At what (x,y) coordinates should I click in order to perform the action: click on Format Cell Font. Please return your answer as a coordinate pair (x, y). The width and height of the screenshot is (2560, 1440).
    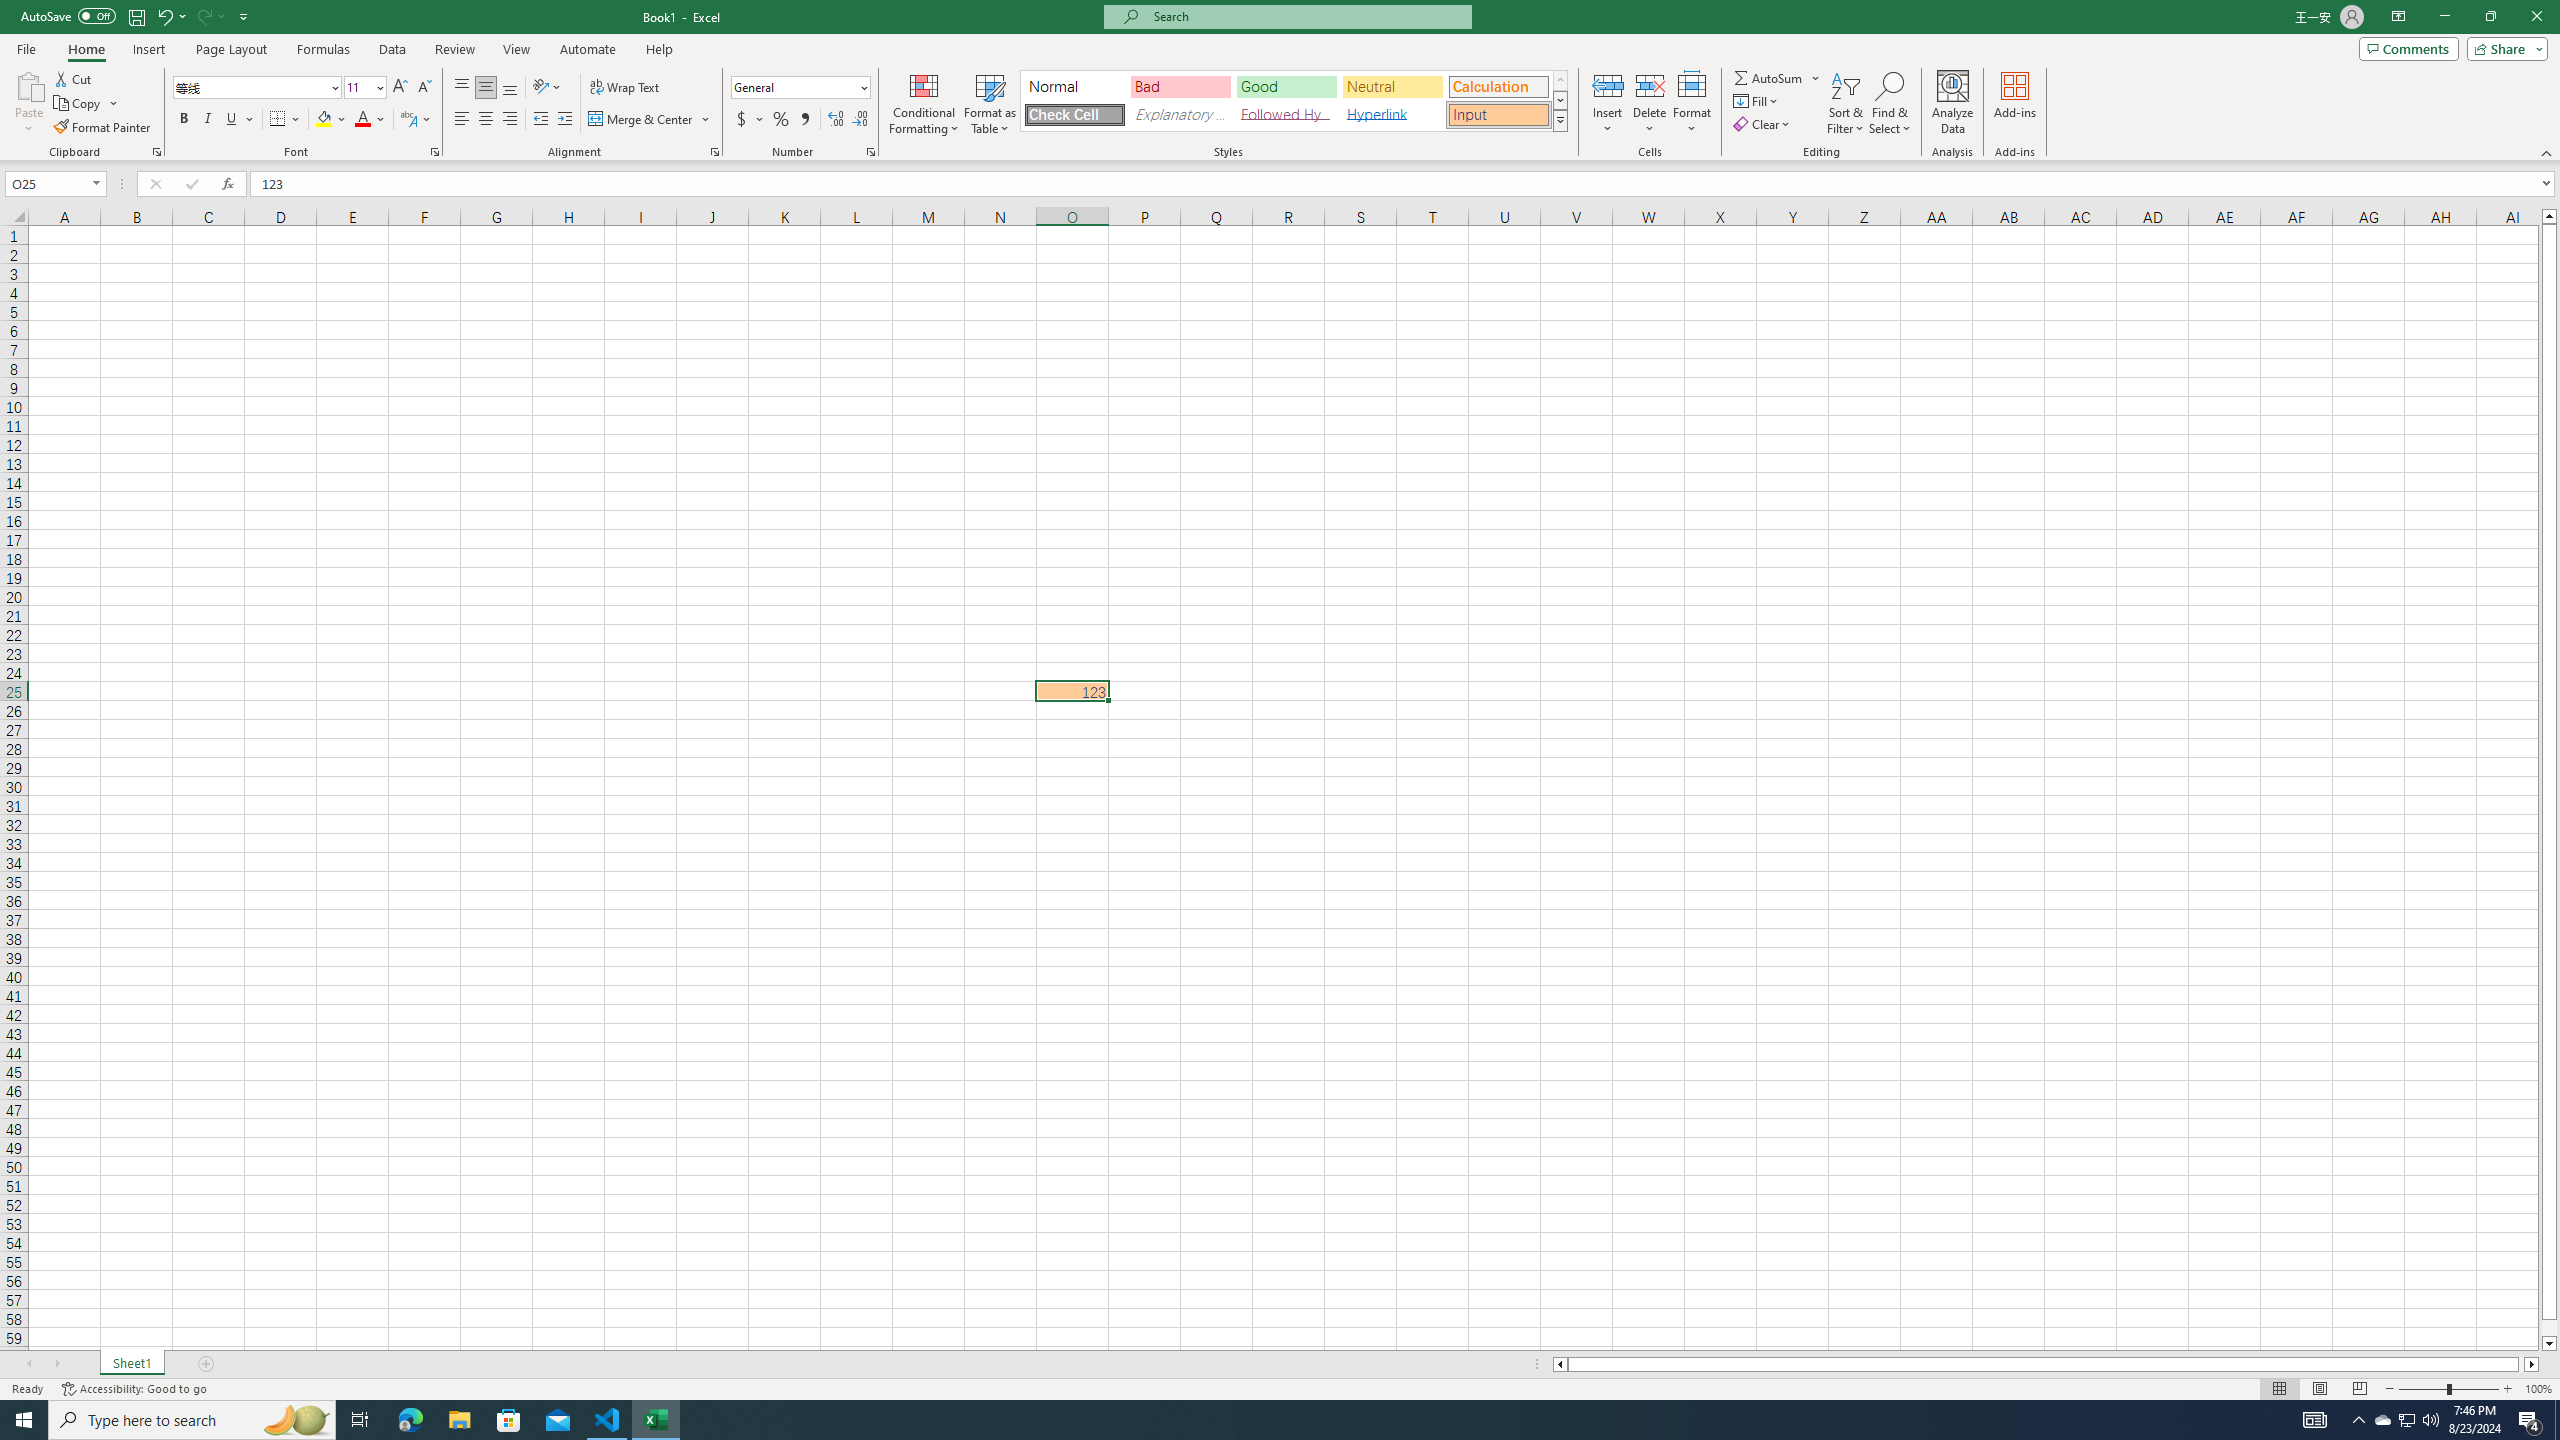
    Looking at the image, I should click on (434, 152).